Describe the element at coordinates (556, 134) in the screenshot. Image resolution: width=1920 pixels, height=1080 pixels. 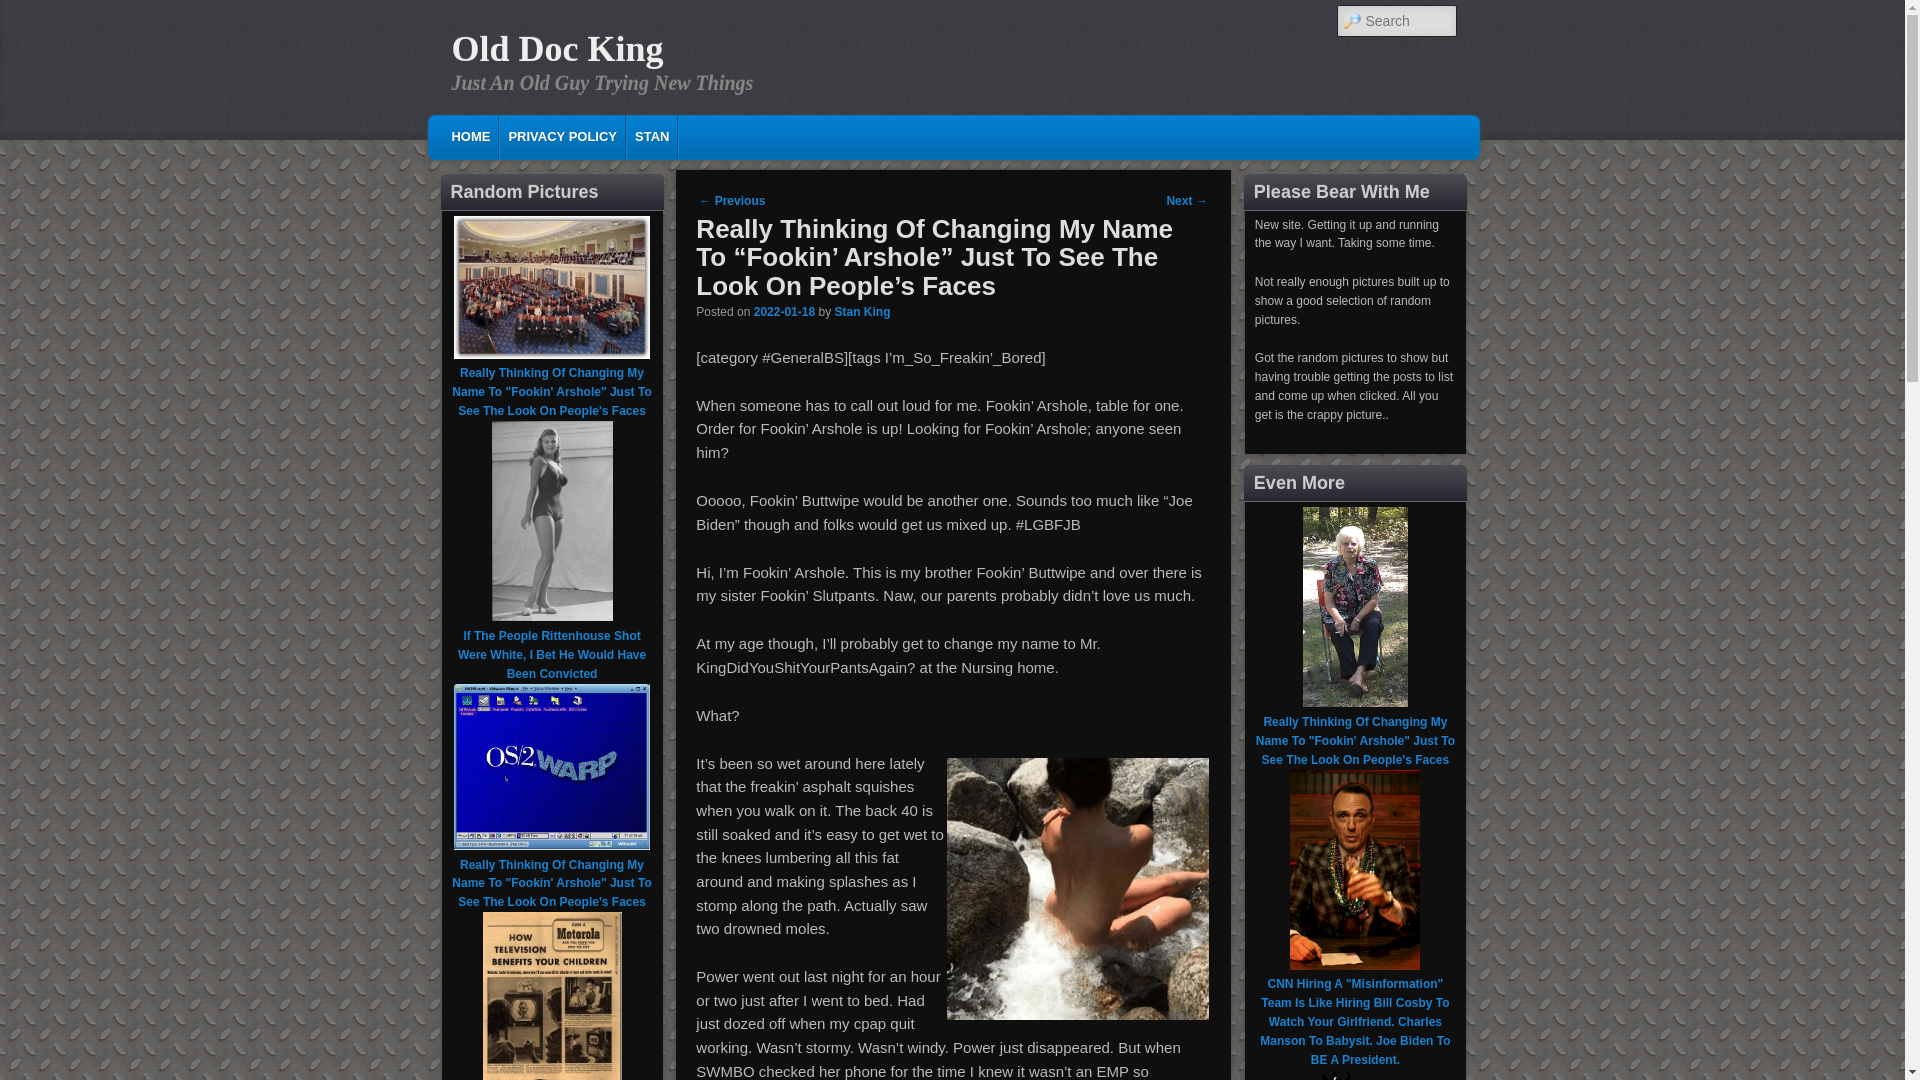
I see `Skip to primary content` at that location.